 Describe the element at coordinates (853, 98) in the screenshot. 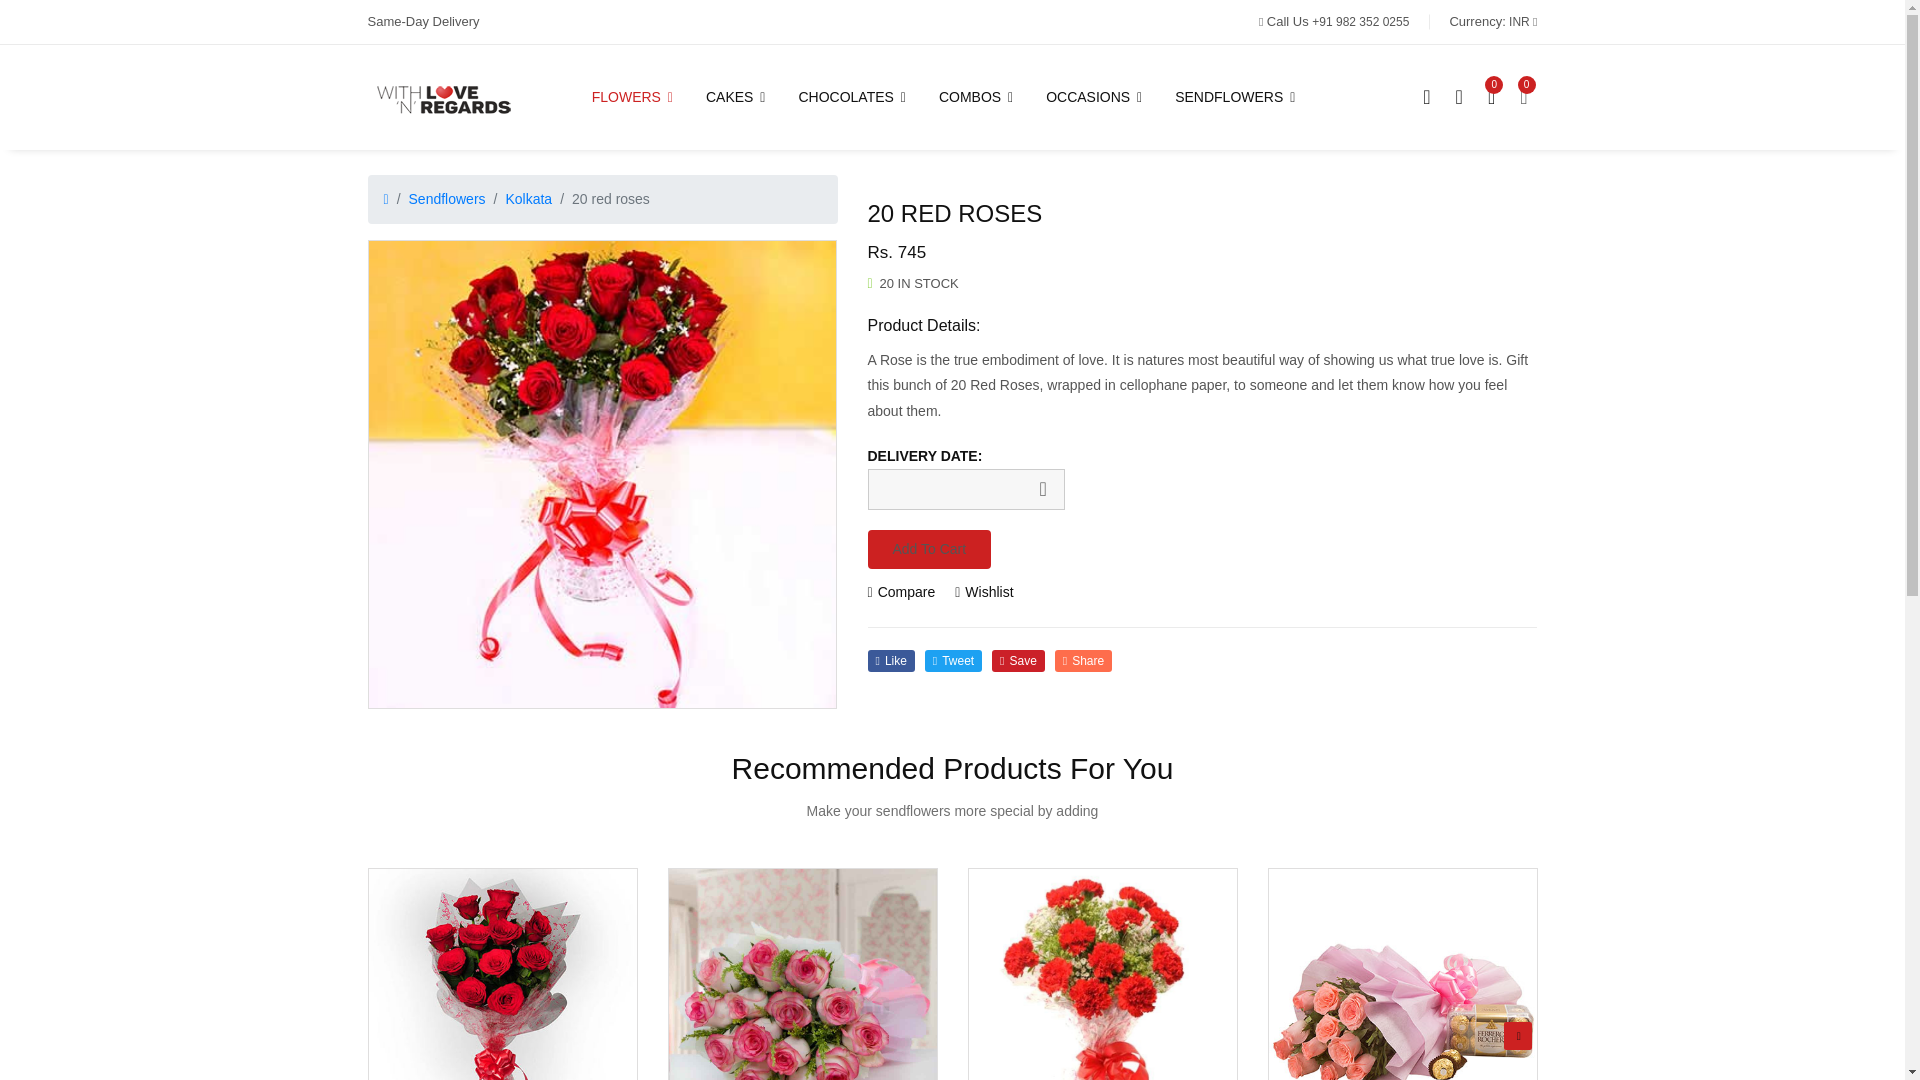

I see `Chocolates` at that location.